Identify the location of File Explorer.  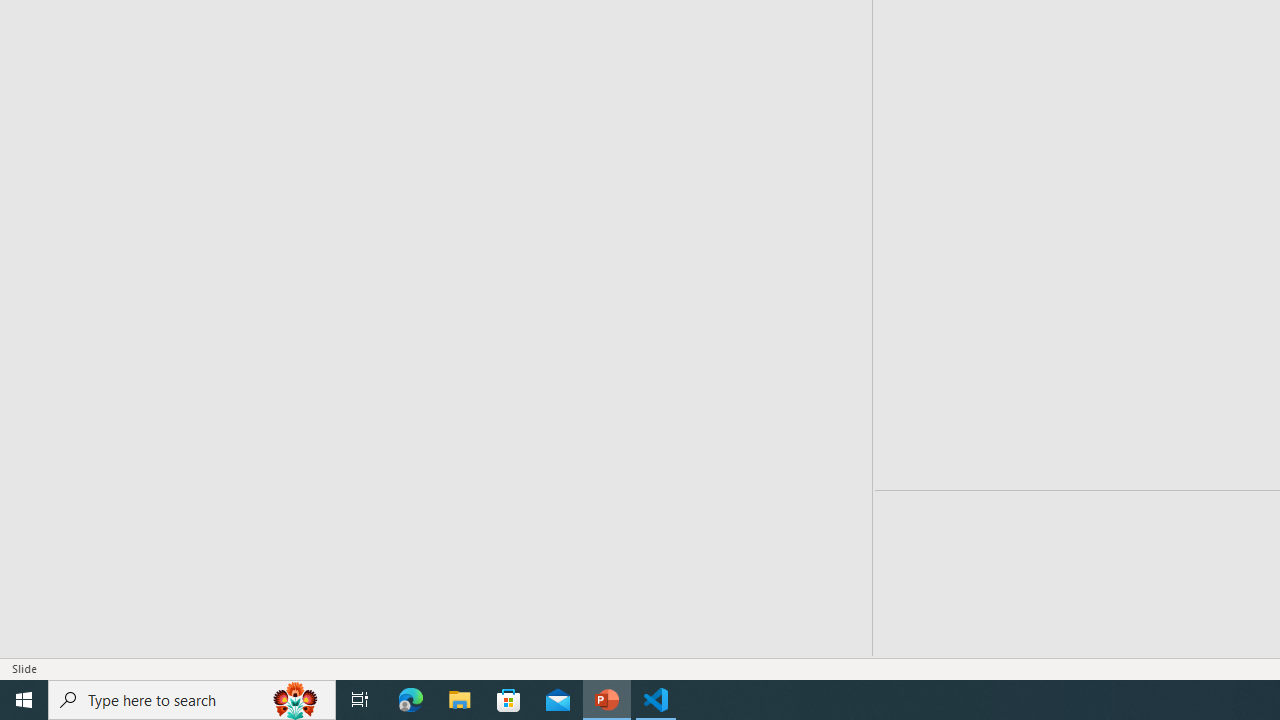
(460, 700).